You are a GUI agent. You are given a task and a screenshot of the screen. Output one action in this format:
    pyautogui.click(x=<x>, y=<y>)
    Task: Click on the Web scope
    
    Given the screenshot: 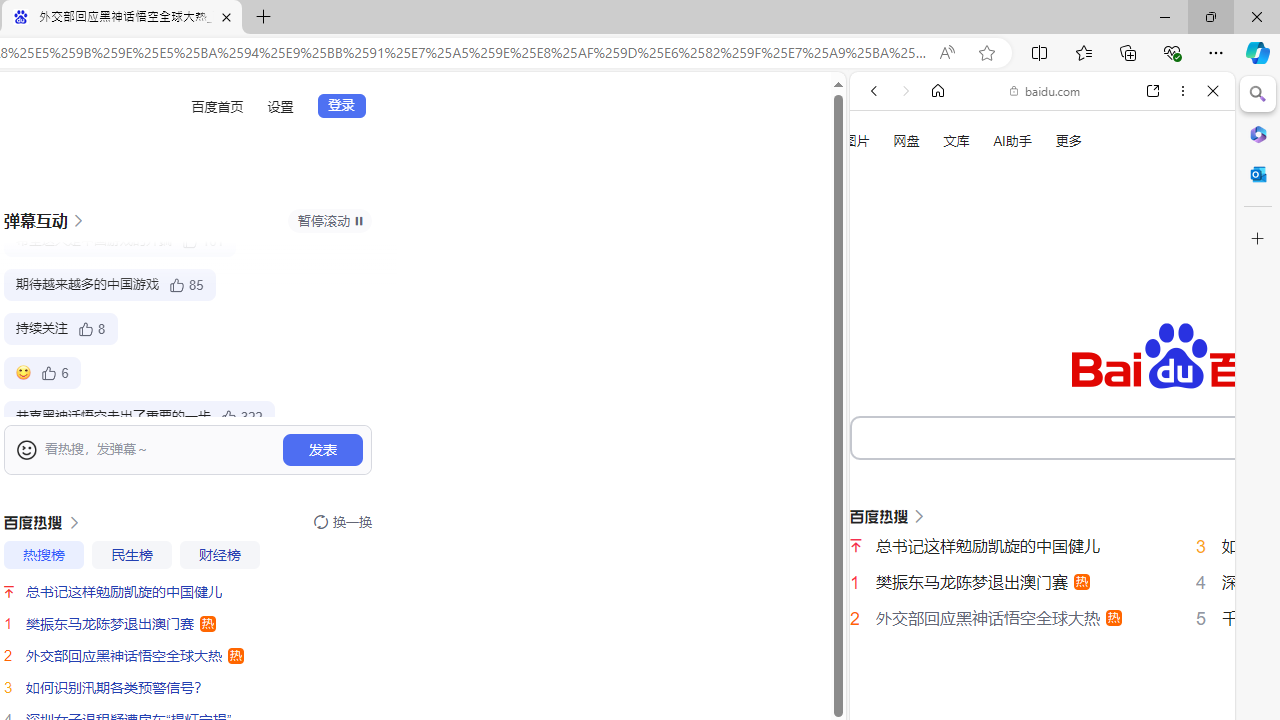 What is the action you would take?
    pyautogui.click(x=882, y=180)
    